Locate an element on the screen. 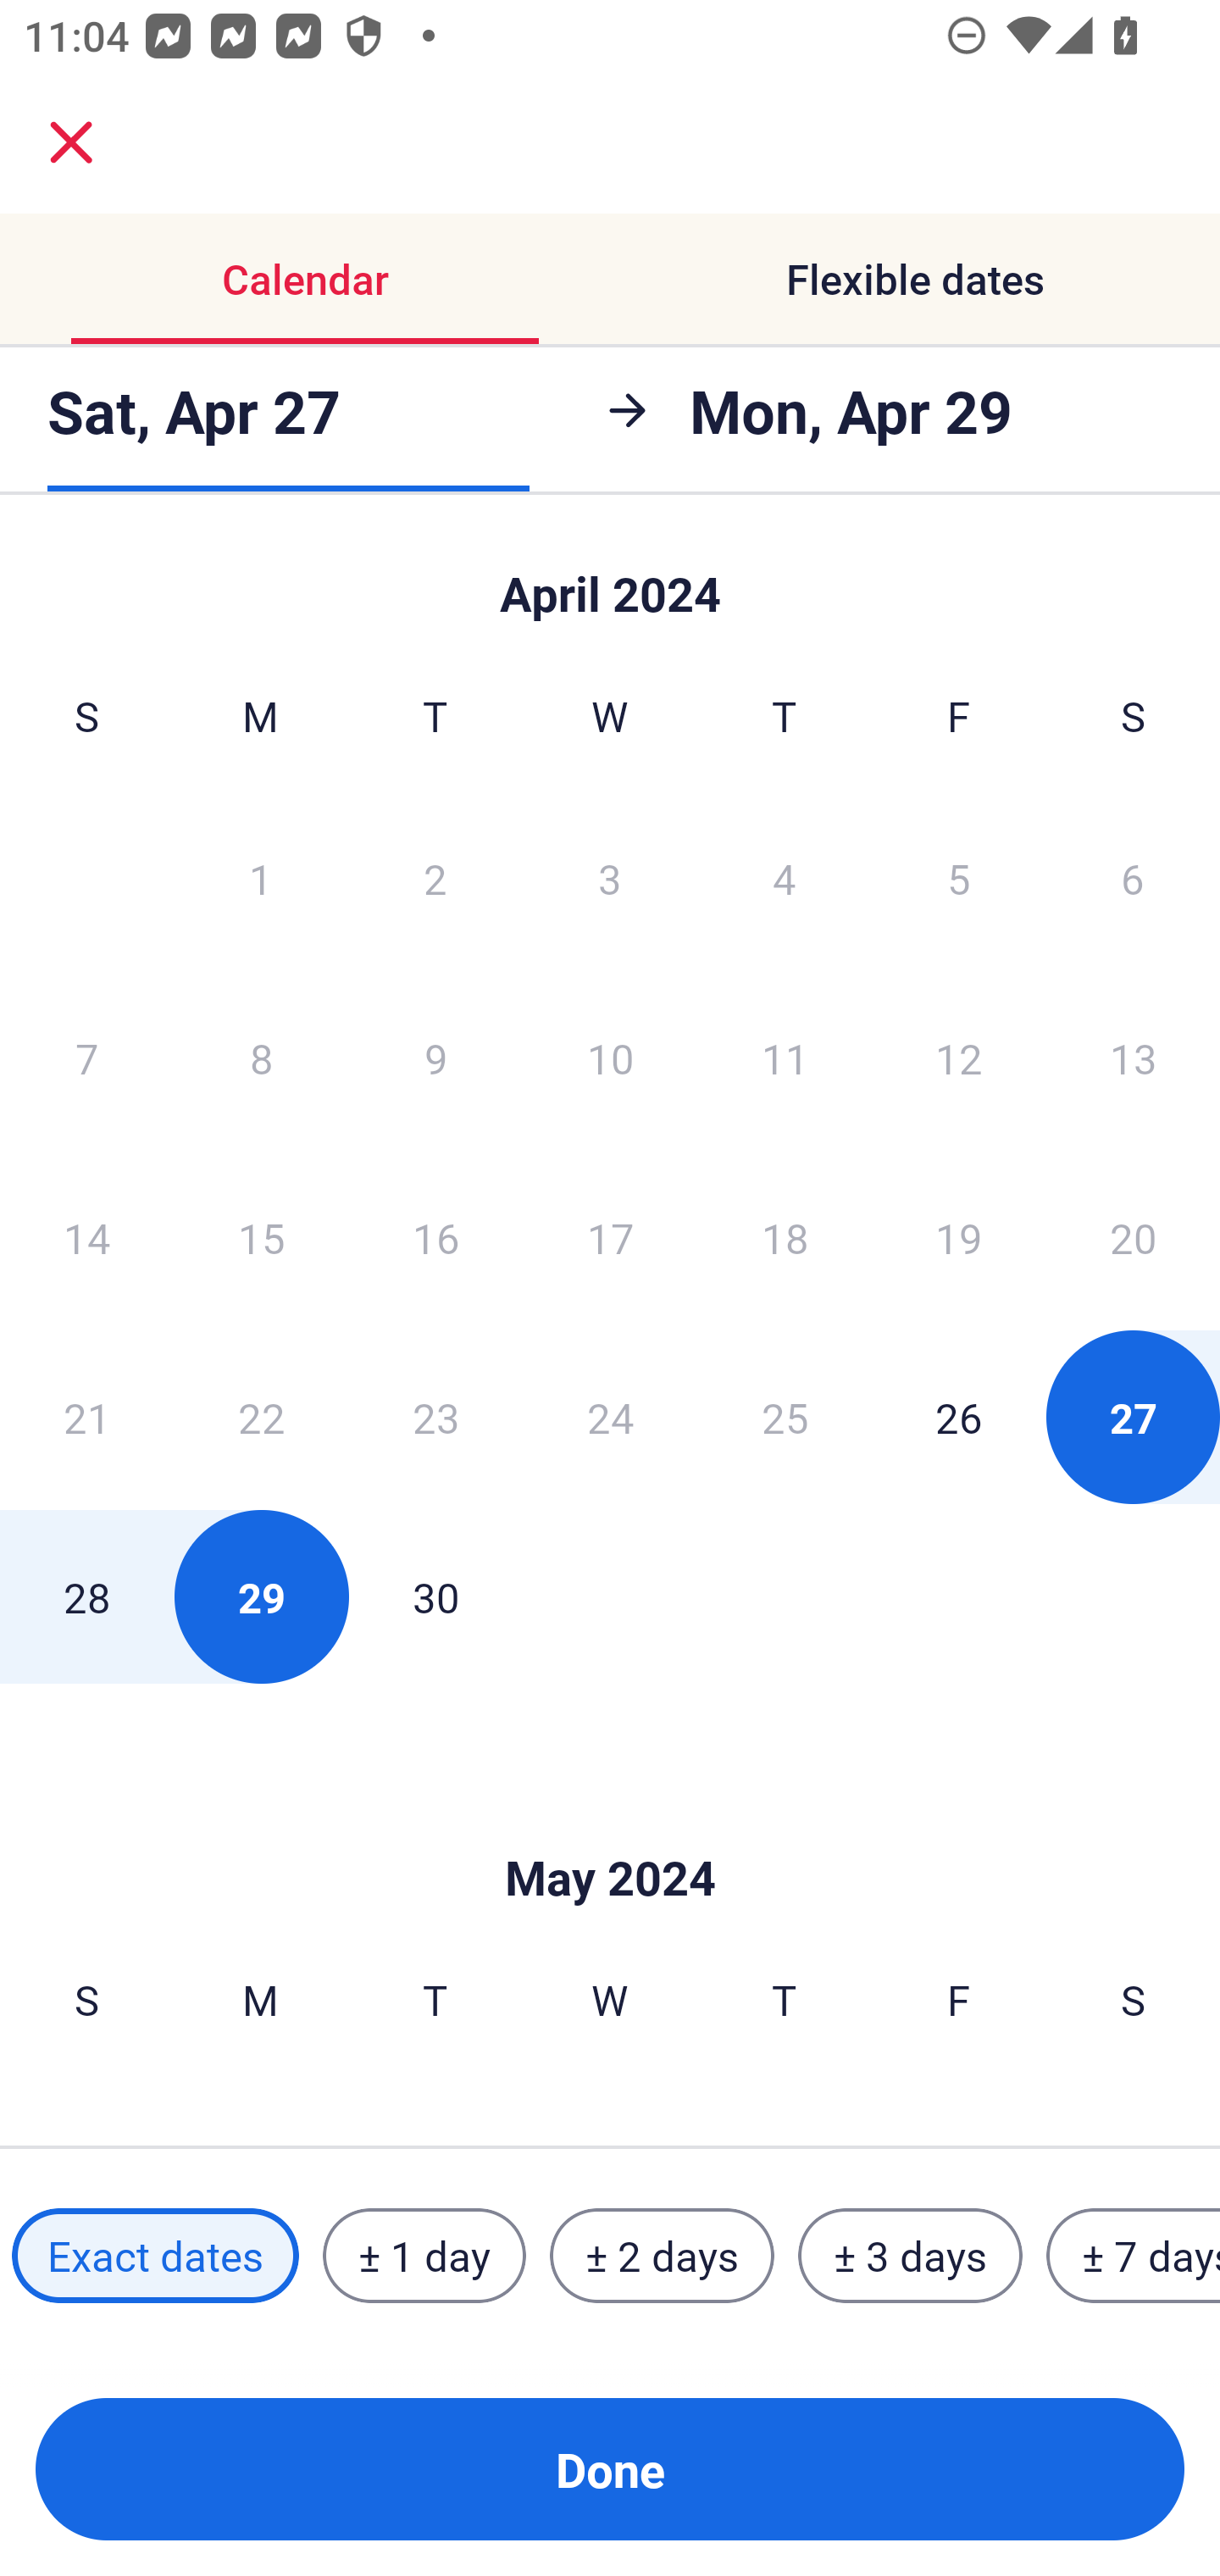 The image size is (1220, 2576). 18 Thursday, April 18, 2024 is located at coordinates (785, 1237).